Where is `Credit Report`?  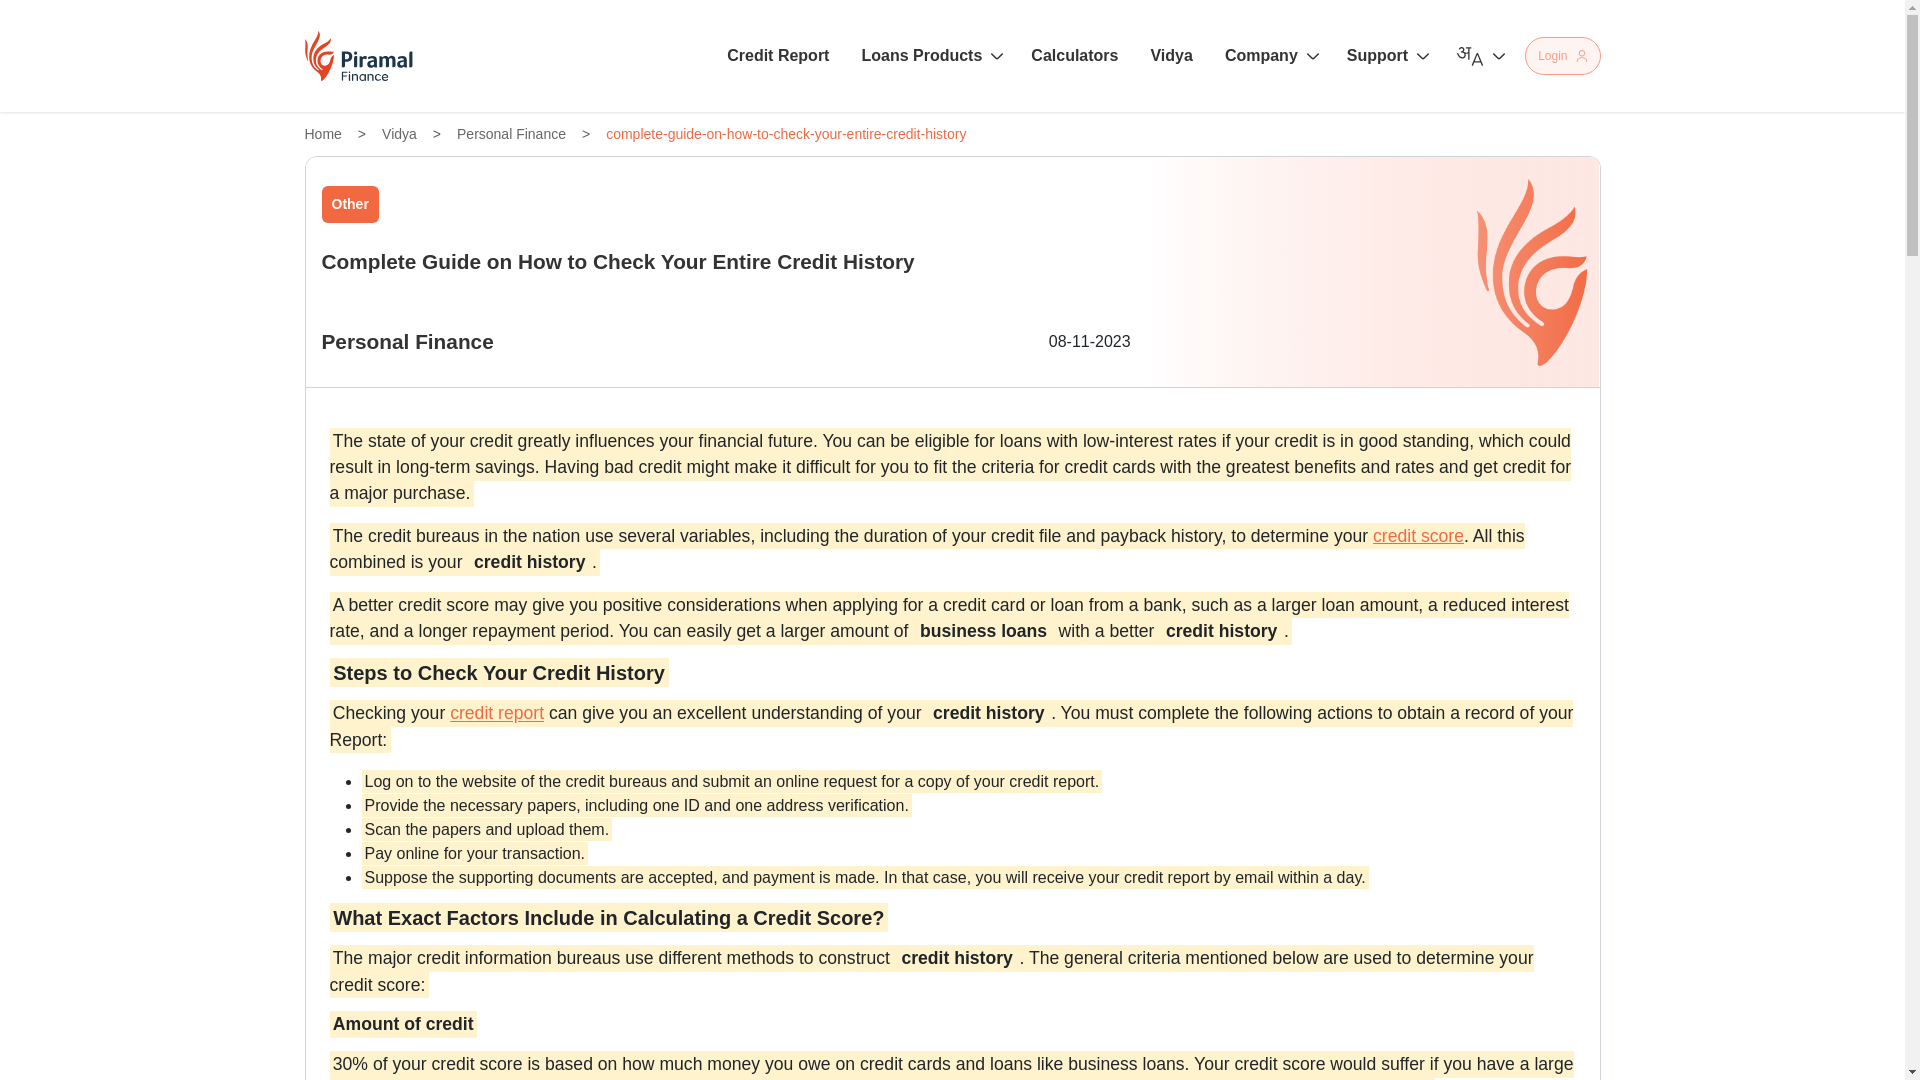 Credit Report is located at coordinates (778, 55).